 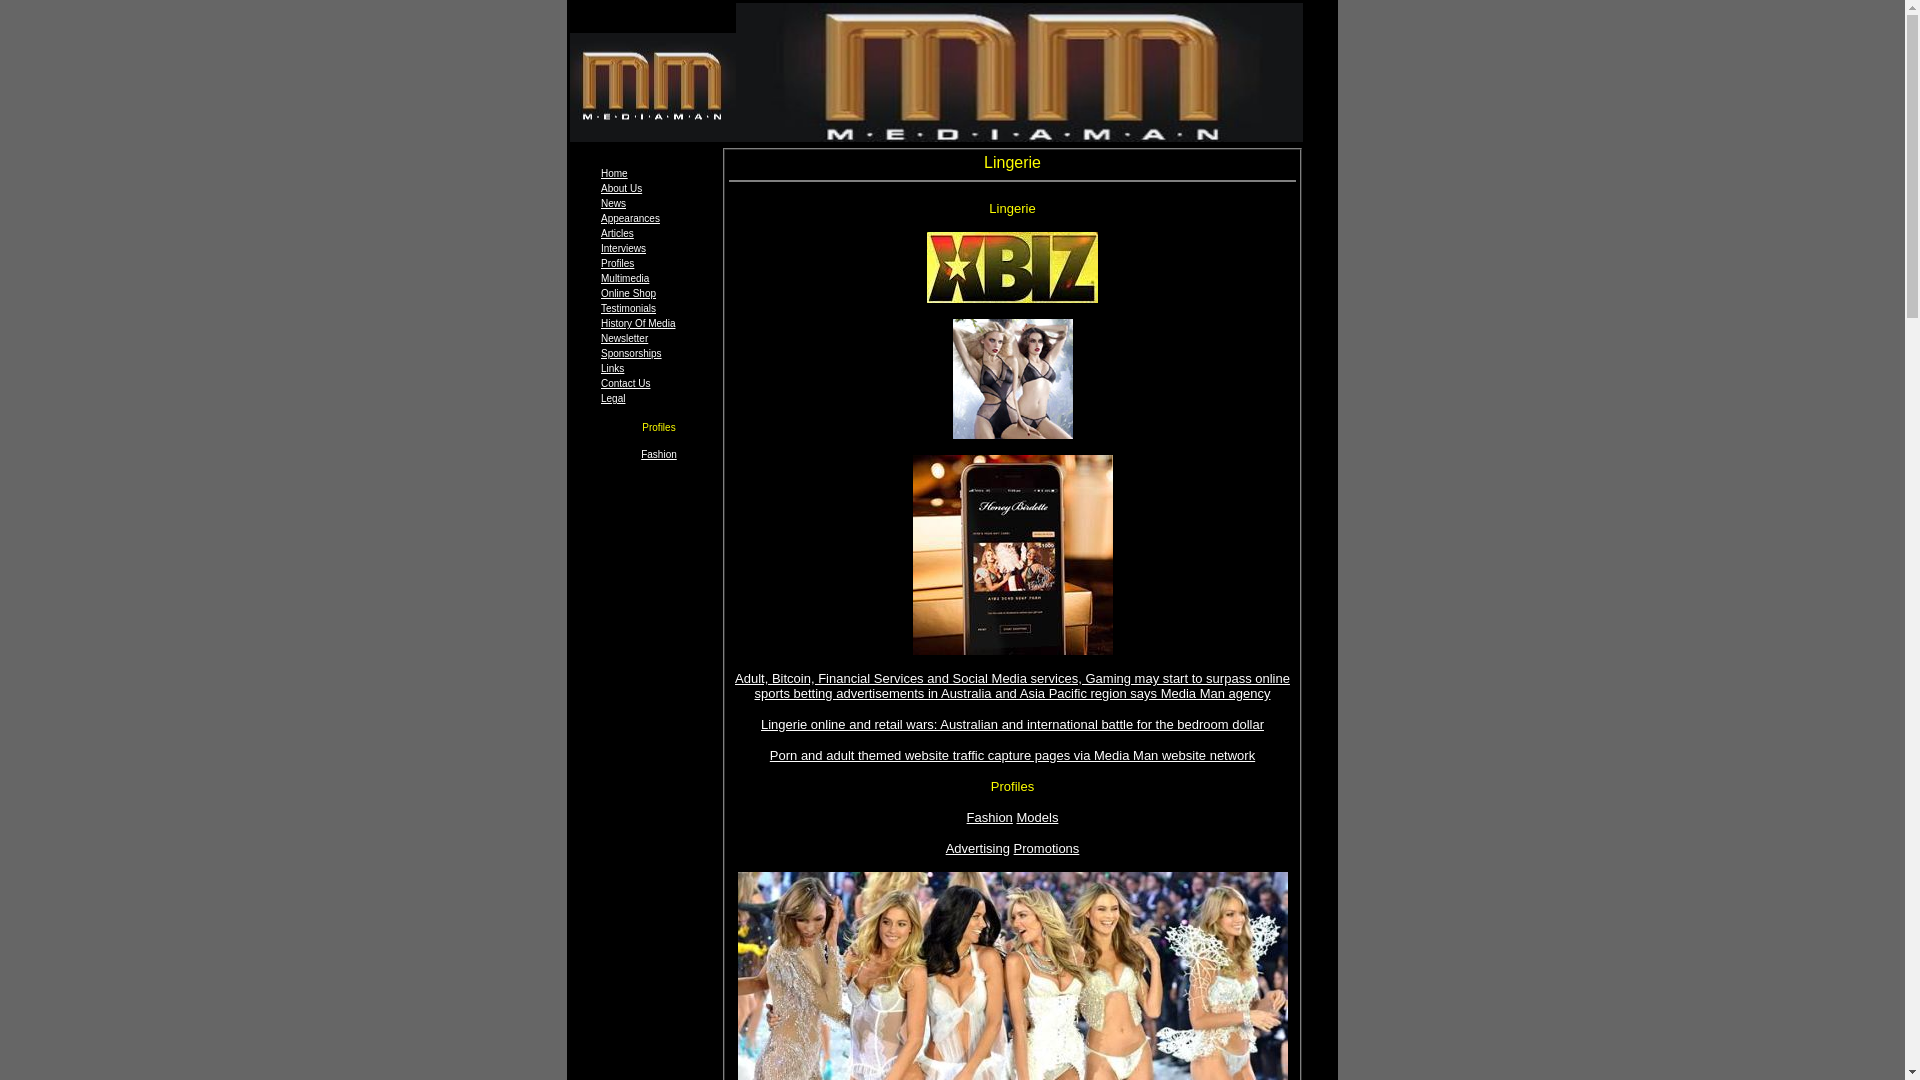 What do you see at coordinates (626, 384) in the screenshot?
I see `Contact Us` at bounding box center [626, 384].